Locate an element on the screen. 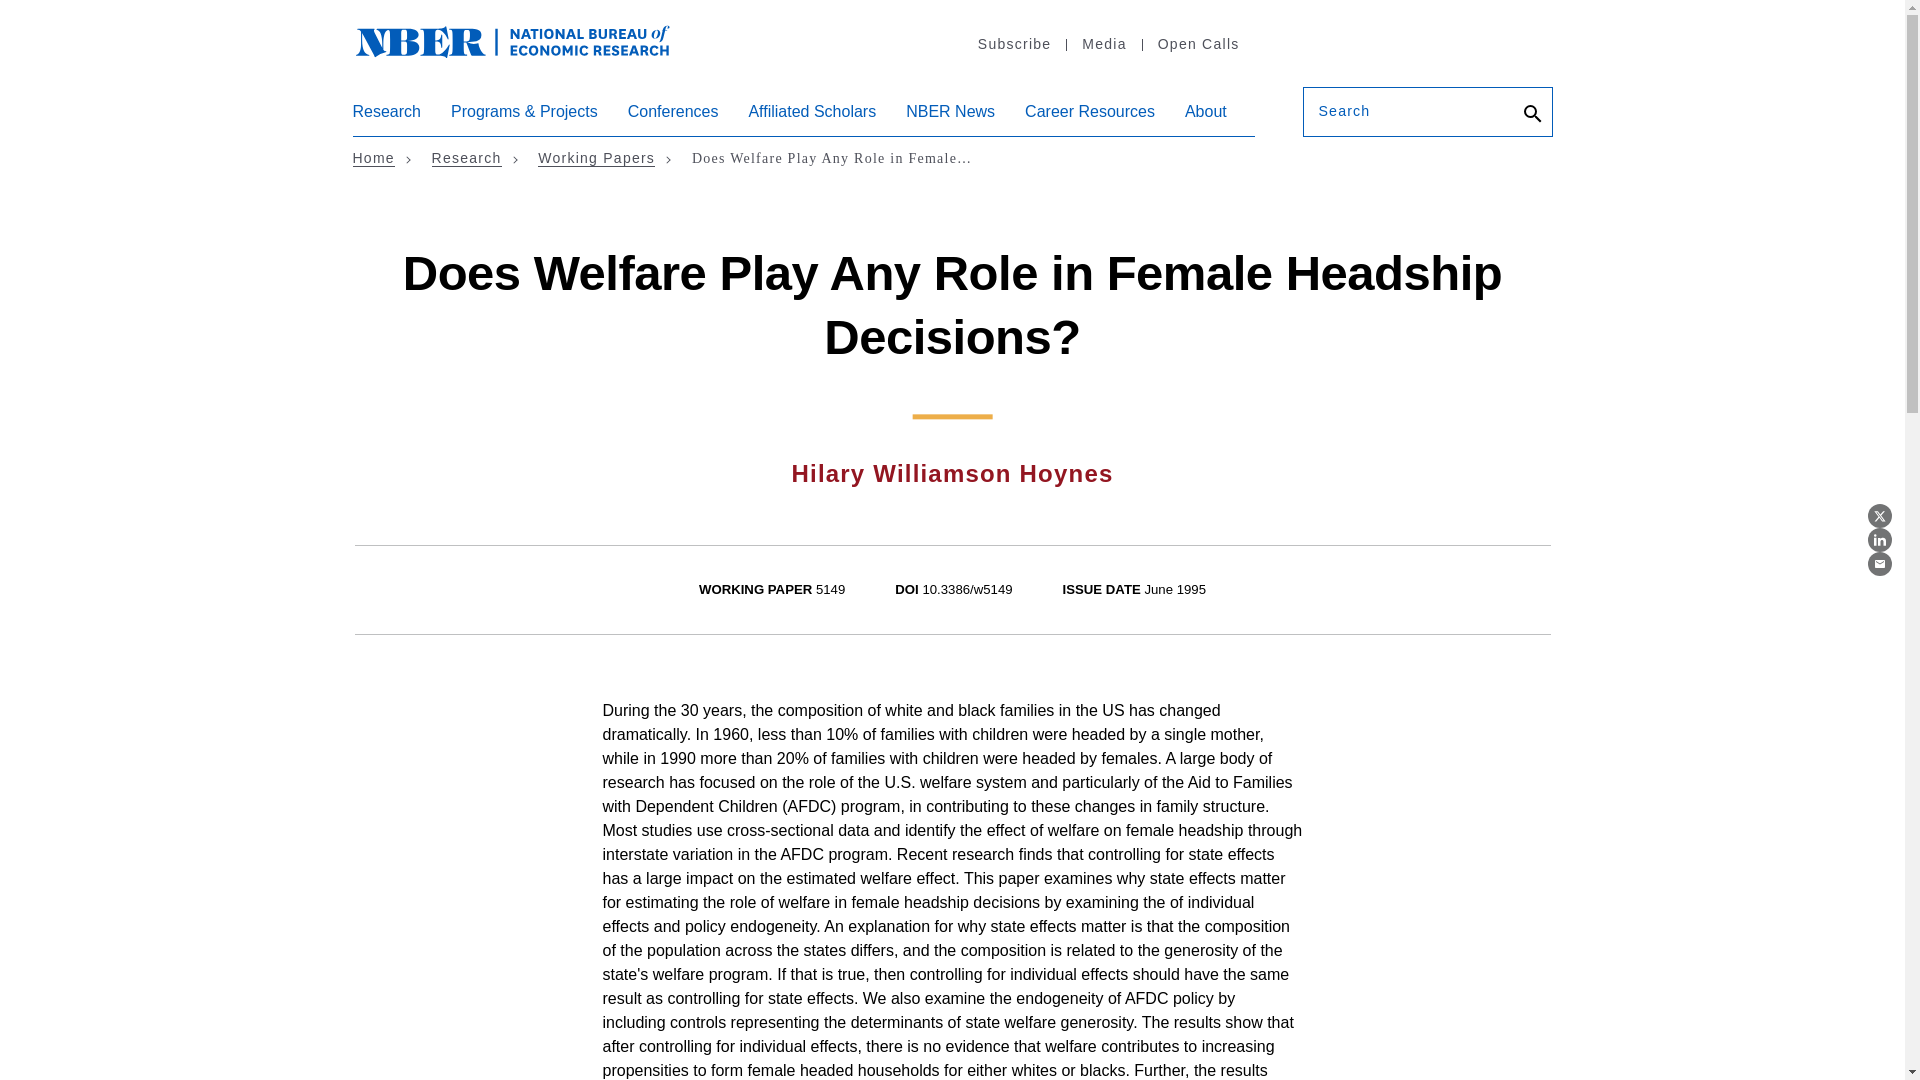 The width and height of the screenshot is (1920, 1080). NBER: National Bureau of Economic Research is located at coordinates (528, 52).